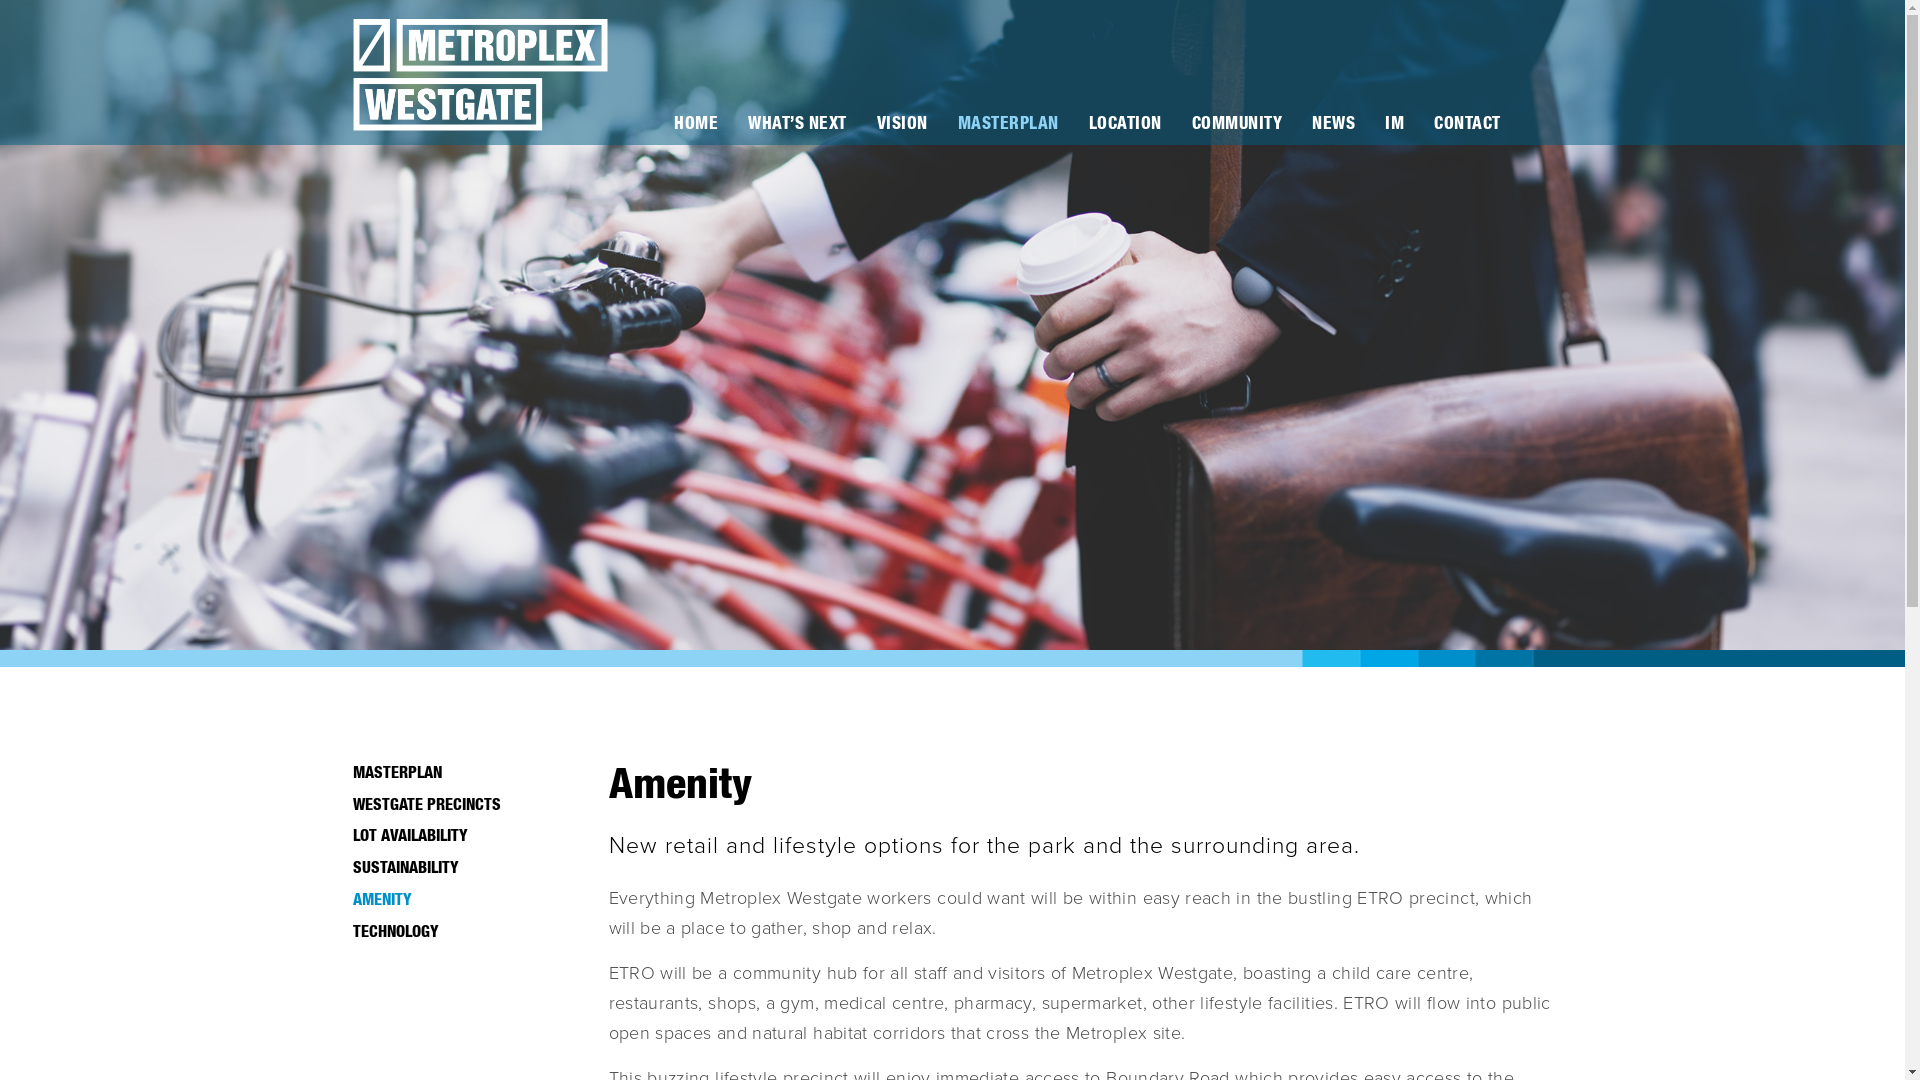 This screenshot has width=1920, height=1080. I want to click on WESTGATE PRECINCTS, so click(474, 806).